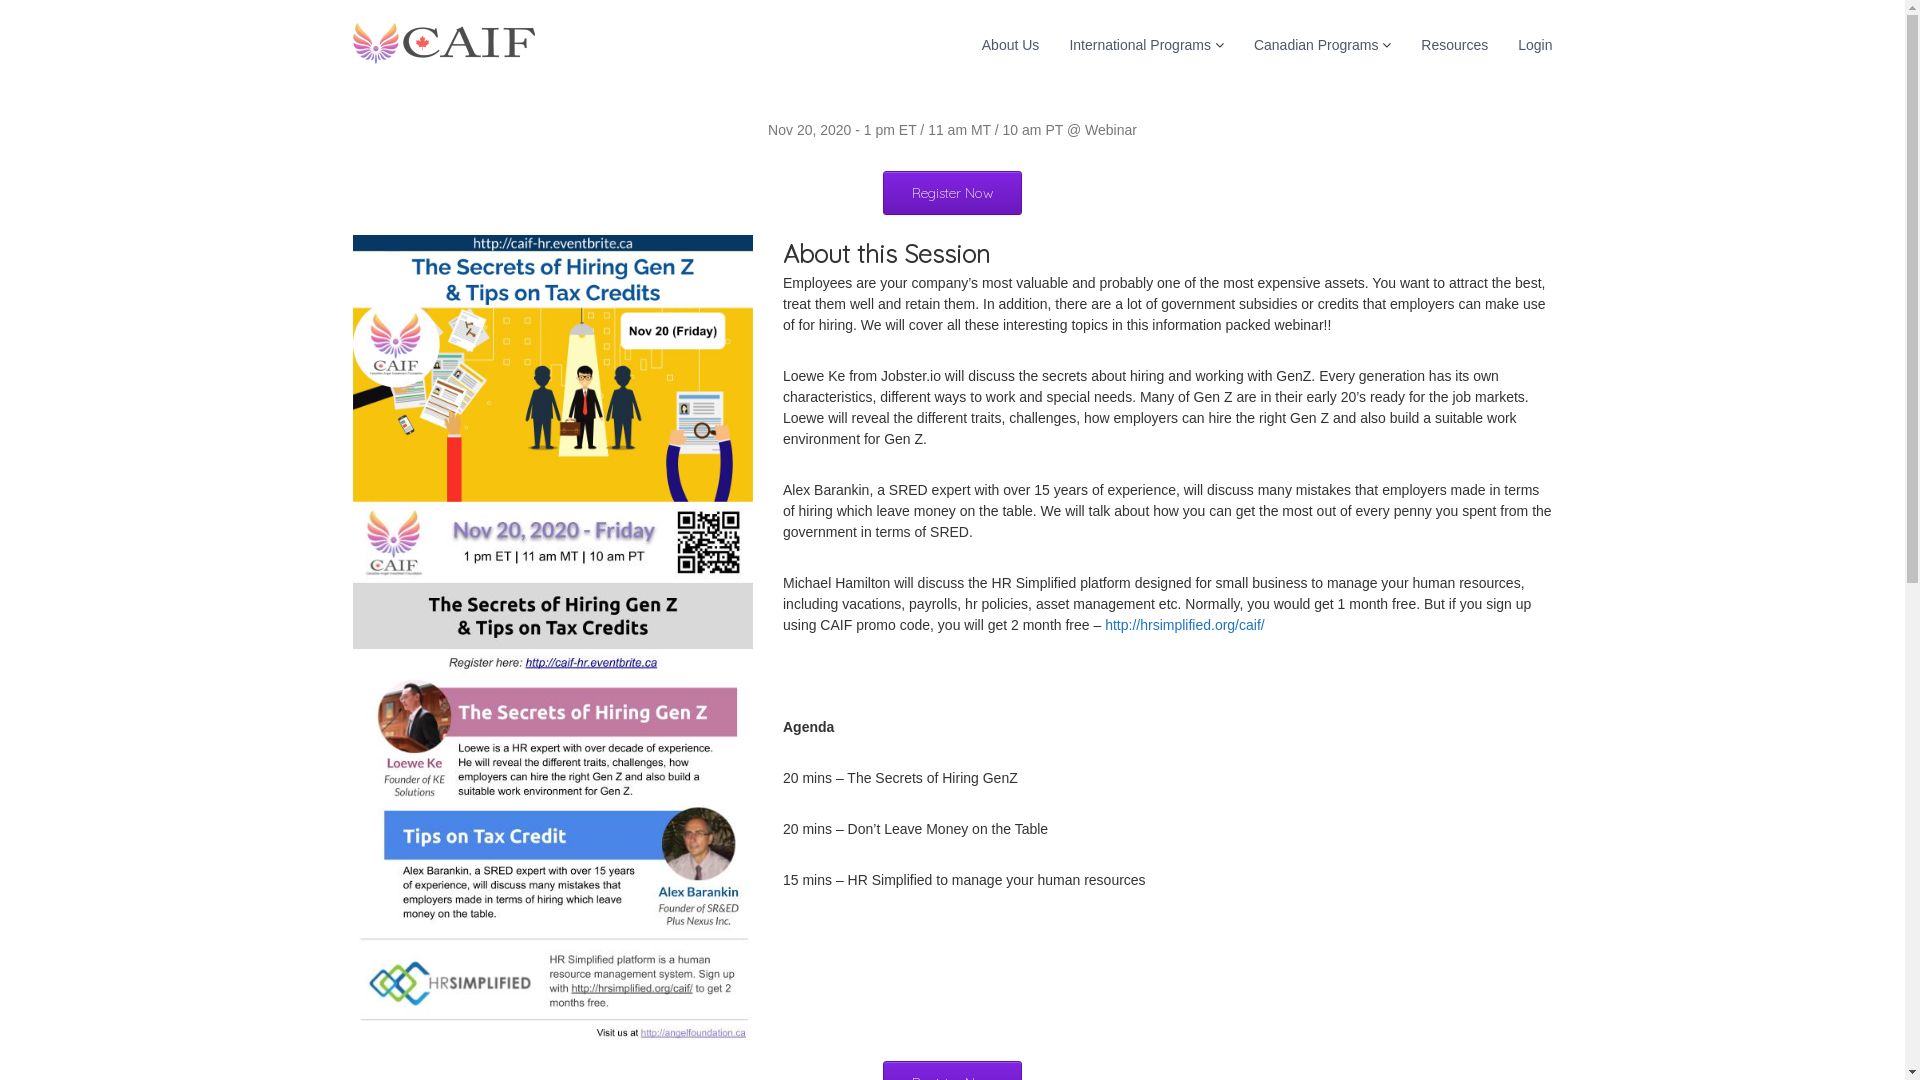 The height and width of the screenshot is (1080, 1920). Describe the element at coordinates (1140, 44) in the screenshot. I see `International Programs` at that location.